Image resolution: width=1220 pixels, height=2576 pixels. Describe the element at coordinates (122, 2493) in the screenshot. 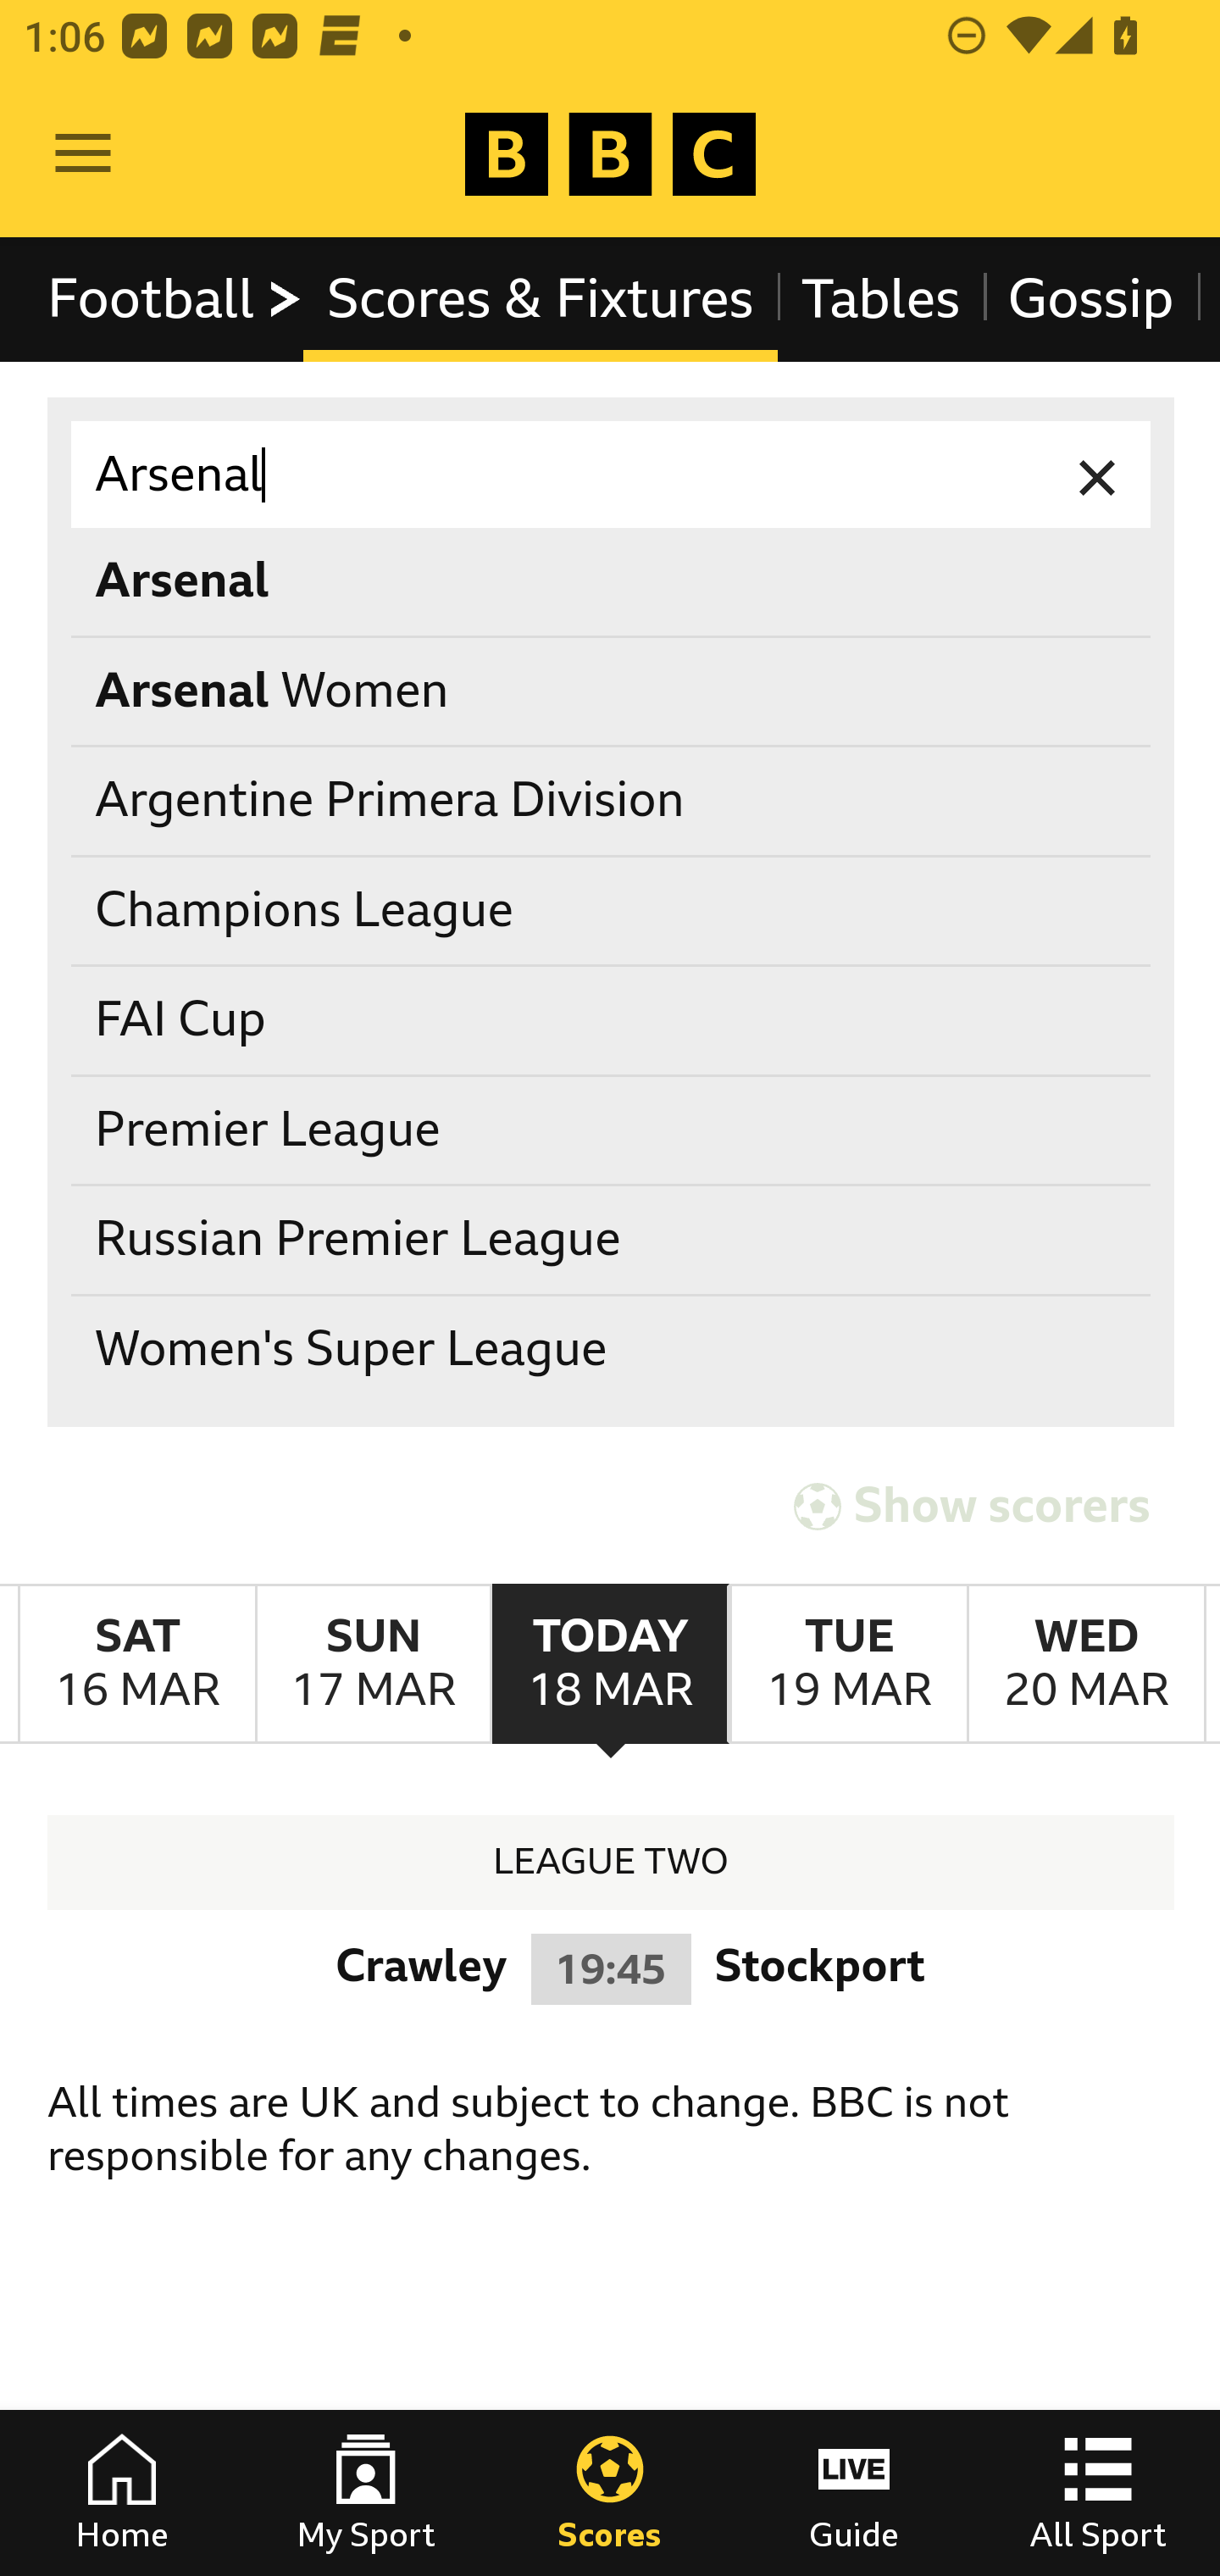

I see `Home` at that location.